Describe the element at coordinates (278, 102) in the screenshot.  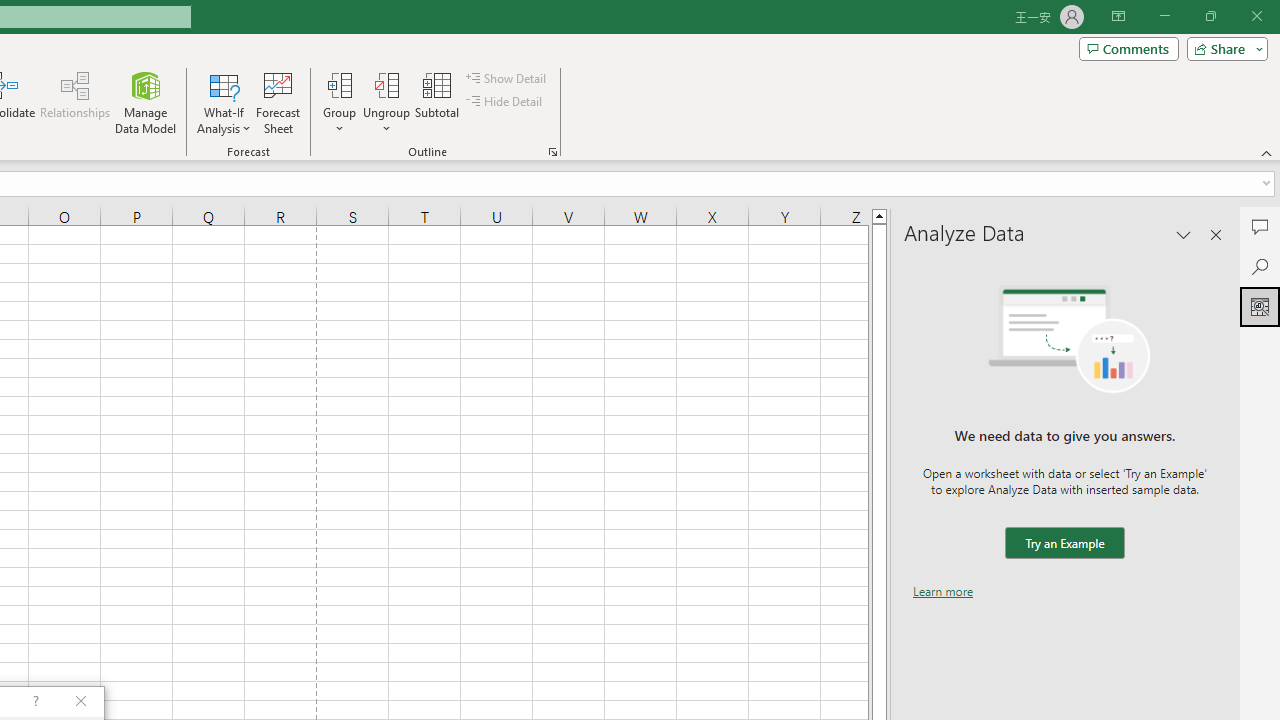
I see `Forecast Sheet` at that location.